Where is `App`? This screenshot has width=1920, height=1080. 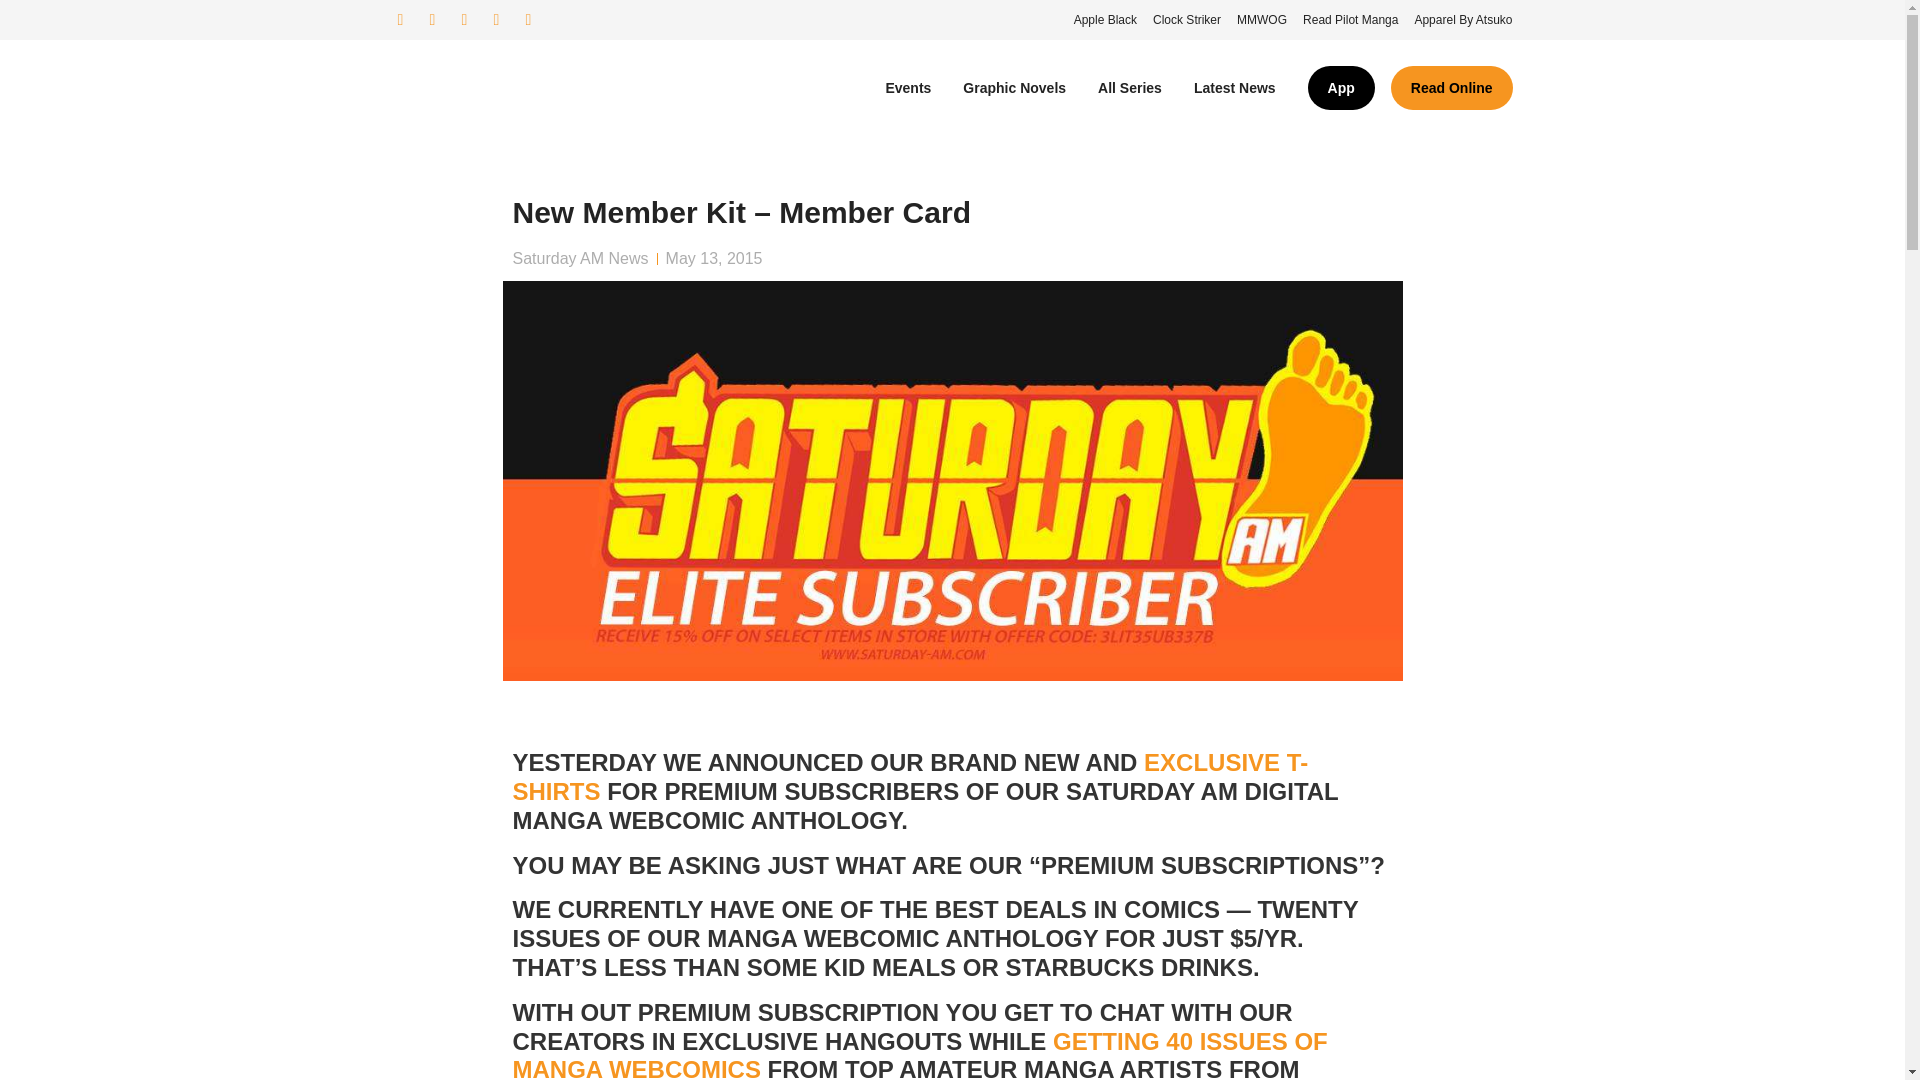 App is located at coordinates (1340, 88).